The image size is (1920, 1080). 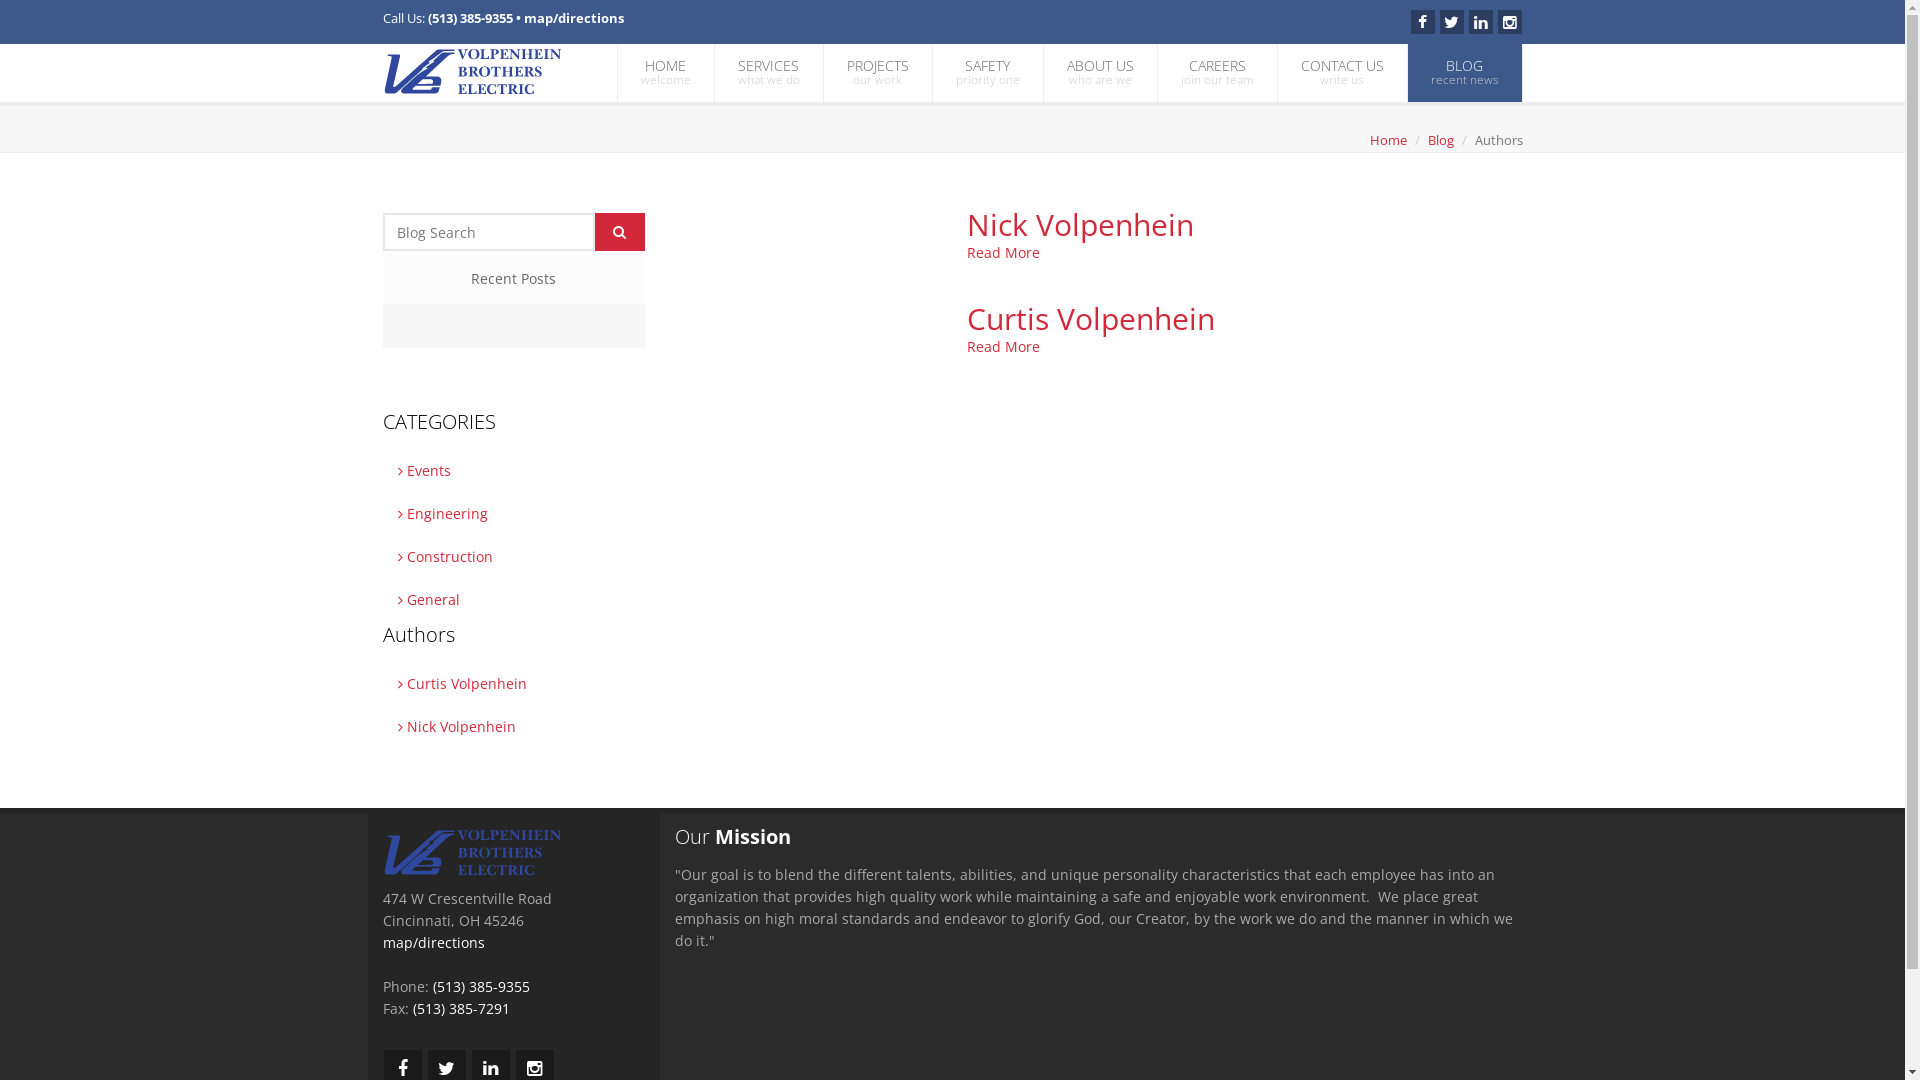 I want to click on (513) 385-9355, so click(x=470, y=18).